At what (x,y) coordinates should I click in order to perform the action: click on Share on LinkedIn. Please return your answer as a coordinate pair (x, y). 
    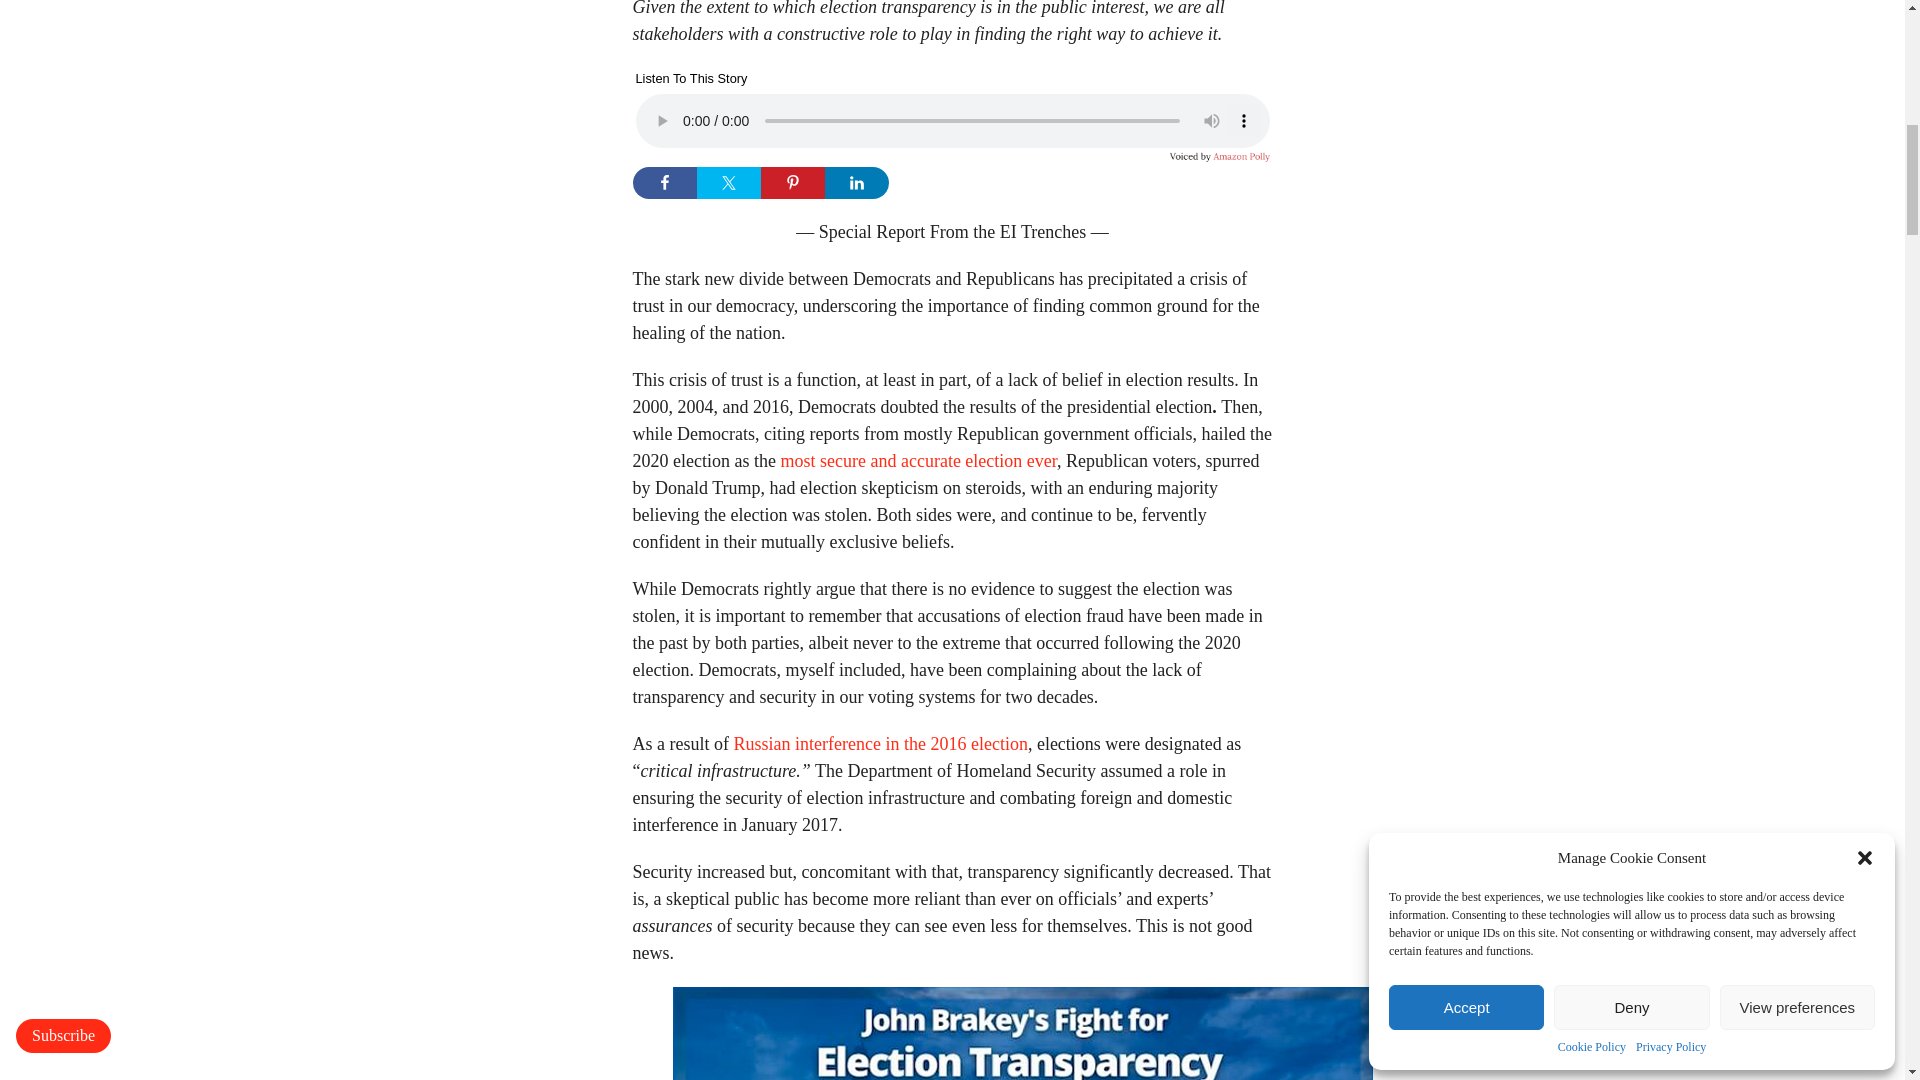
    Looking at the image, I should click on (855, 182).